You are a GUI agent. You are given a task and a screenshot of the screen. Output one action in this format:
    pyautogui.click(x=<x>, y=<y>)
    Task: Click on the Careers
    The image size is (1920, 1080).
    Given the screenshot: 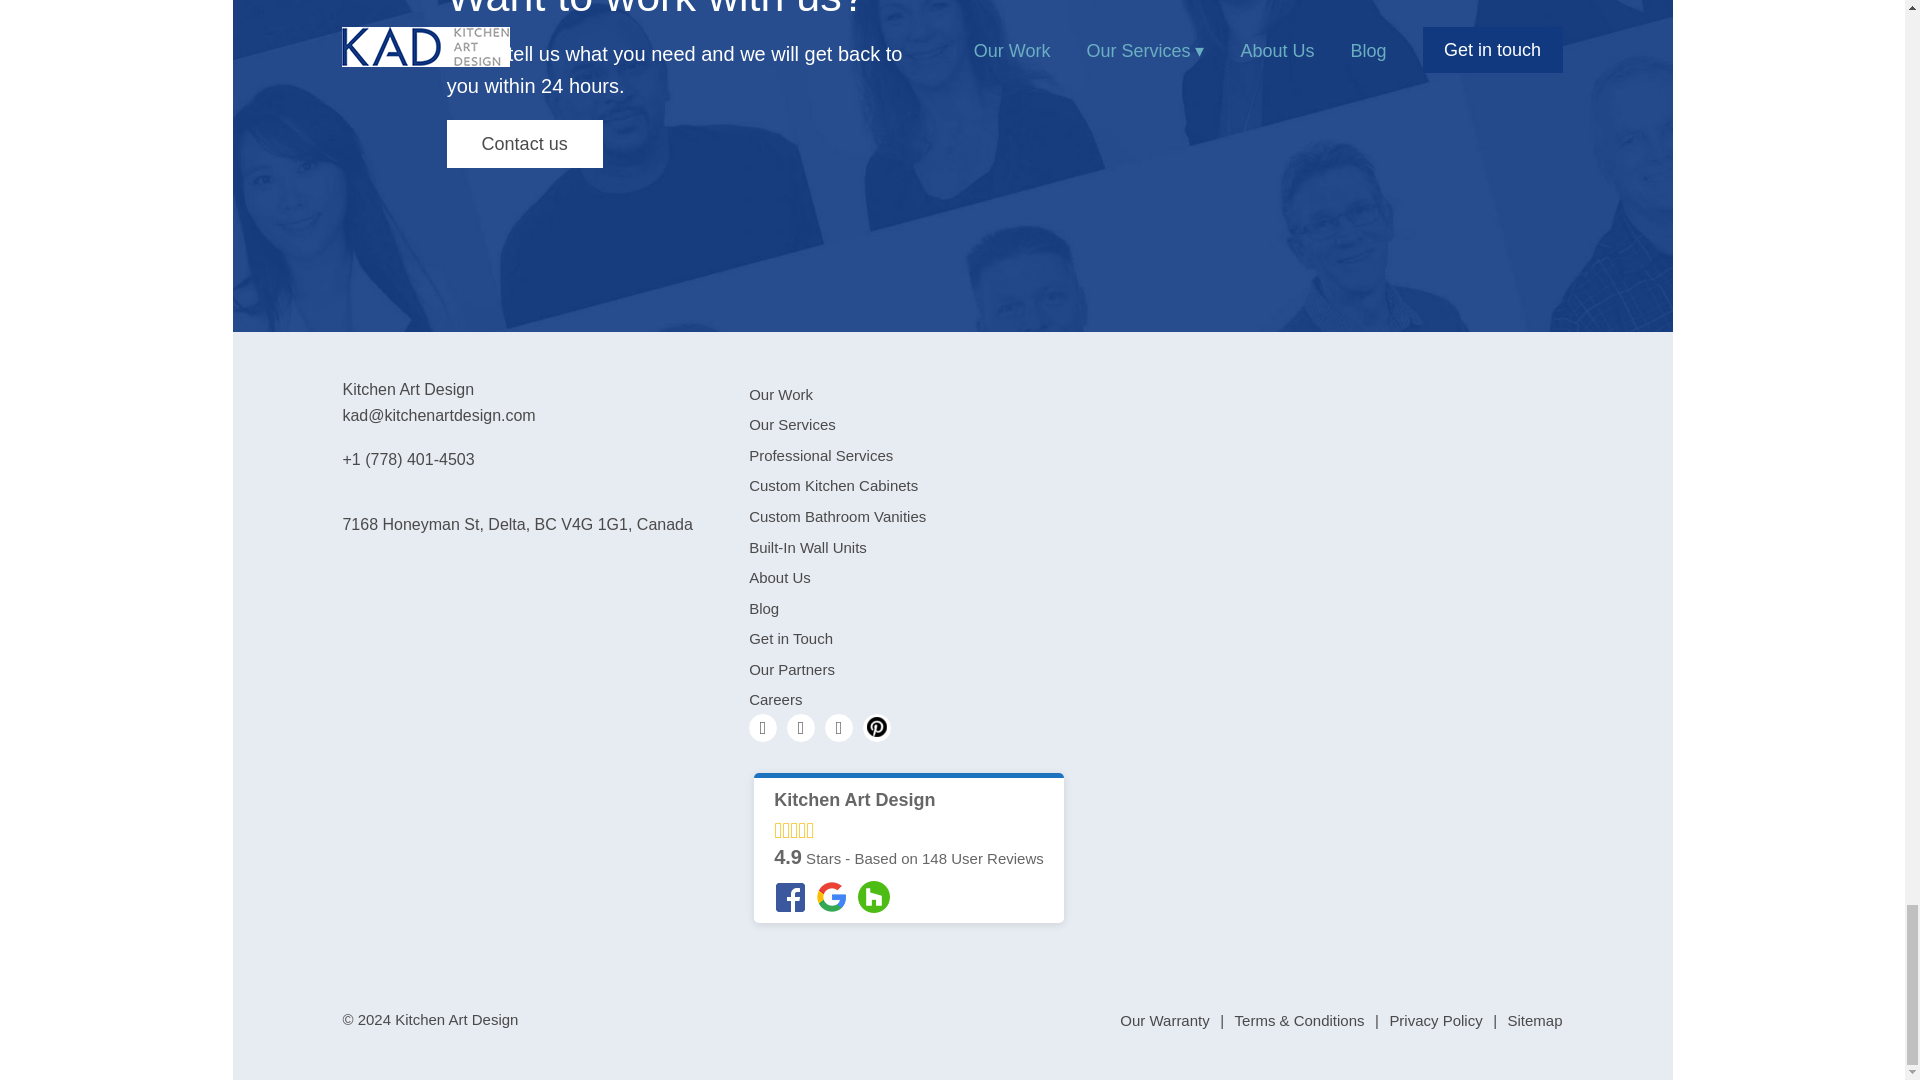 What is the action you would take?
    pyautogui.click(x=775, y=700)
    